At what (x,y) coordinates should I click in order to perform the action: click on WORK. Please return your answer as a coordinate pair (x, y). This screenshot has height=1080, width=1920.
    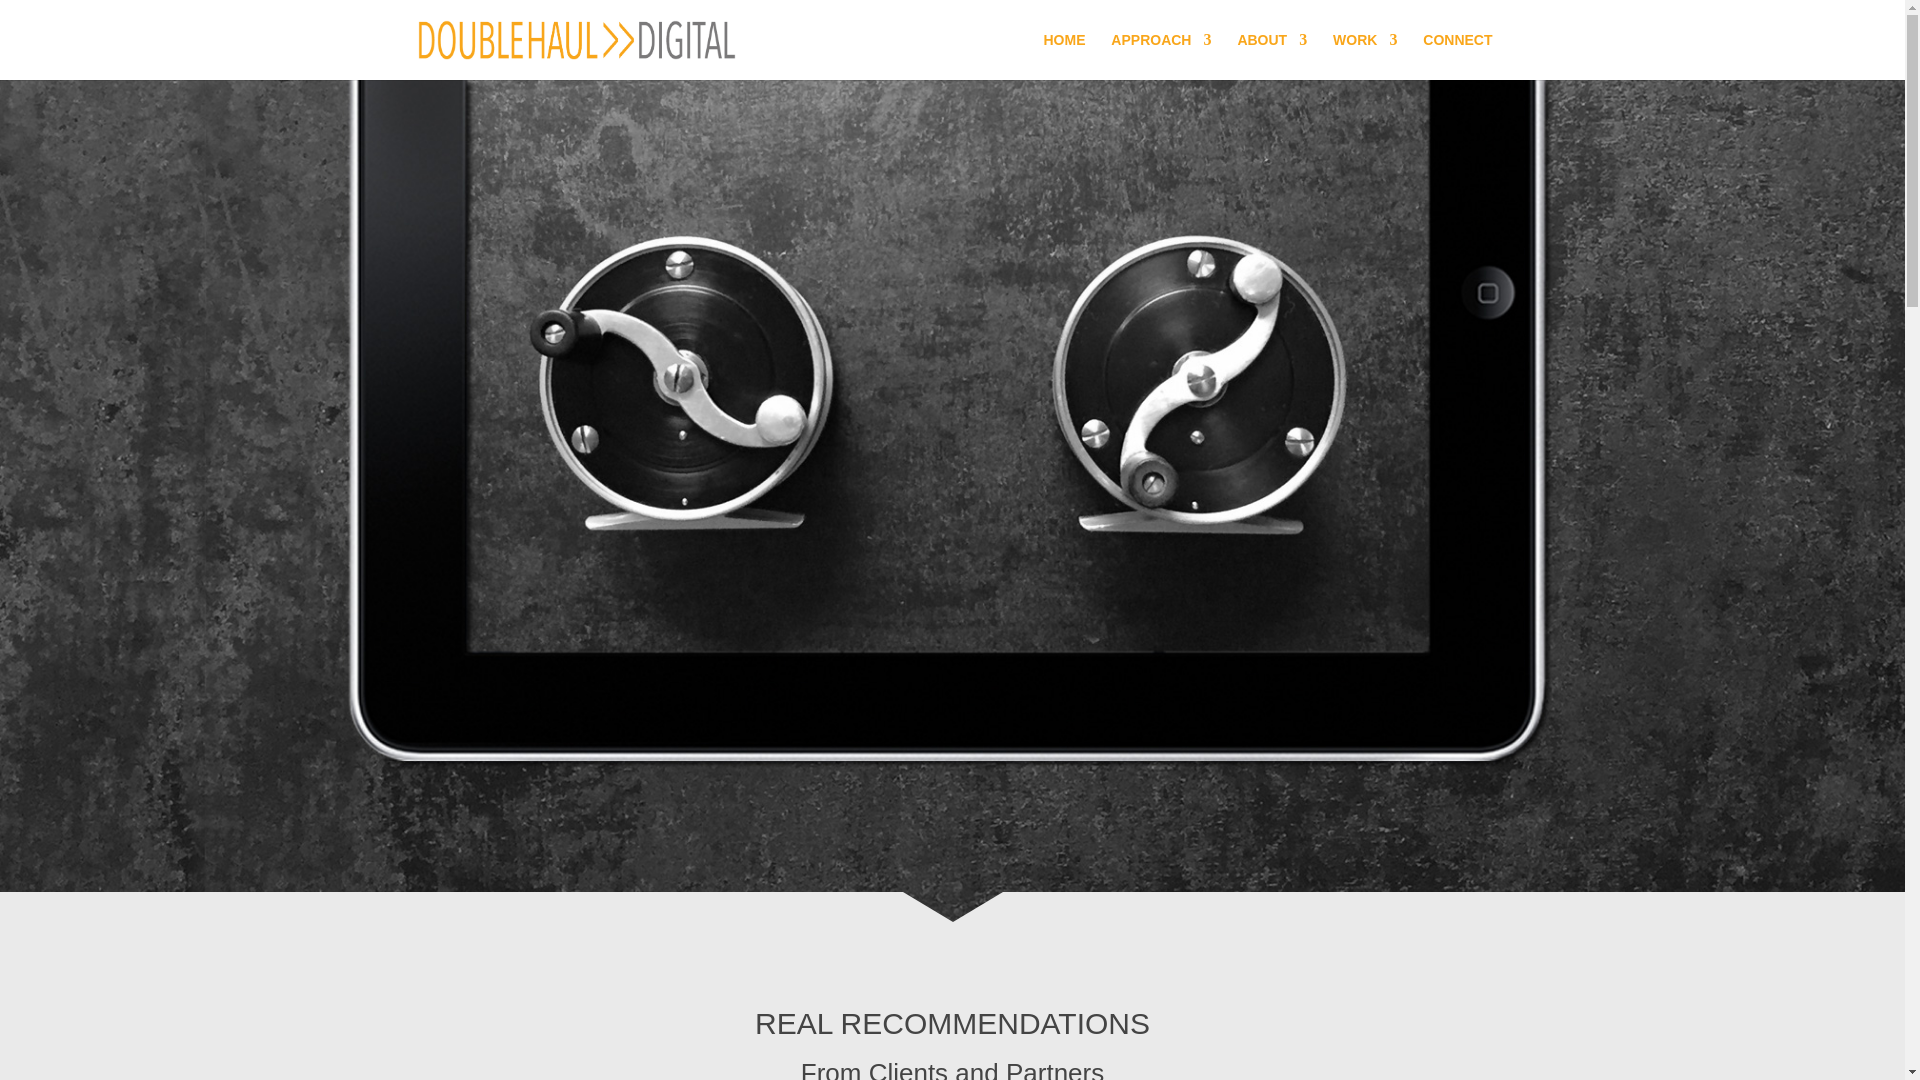
    Looking at the image, I should click on (1364, 56).